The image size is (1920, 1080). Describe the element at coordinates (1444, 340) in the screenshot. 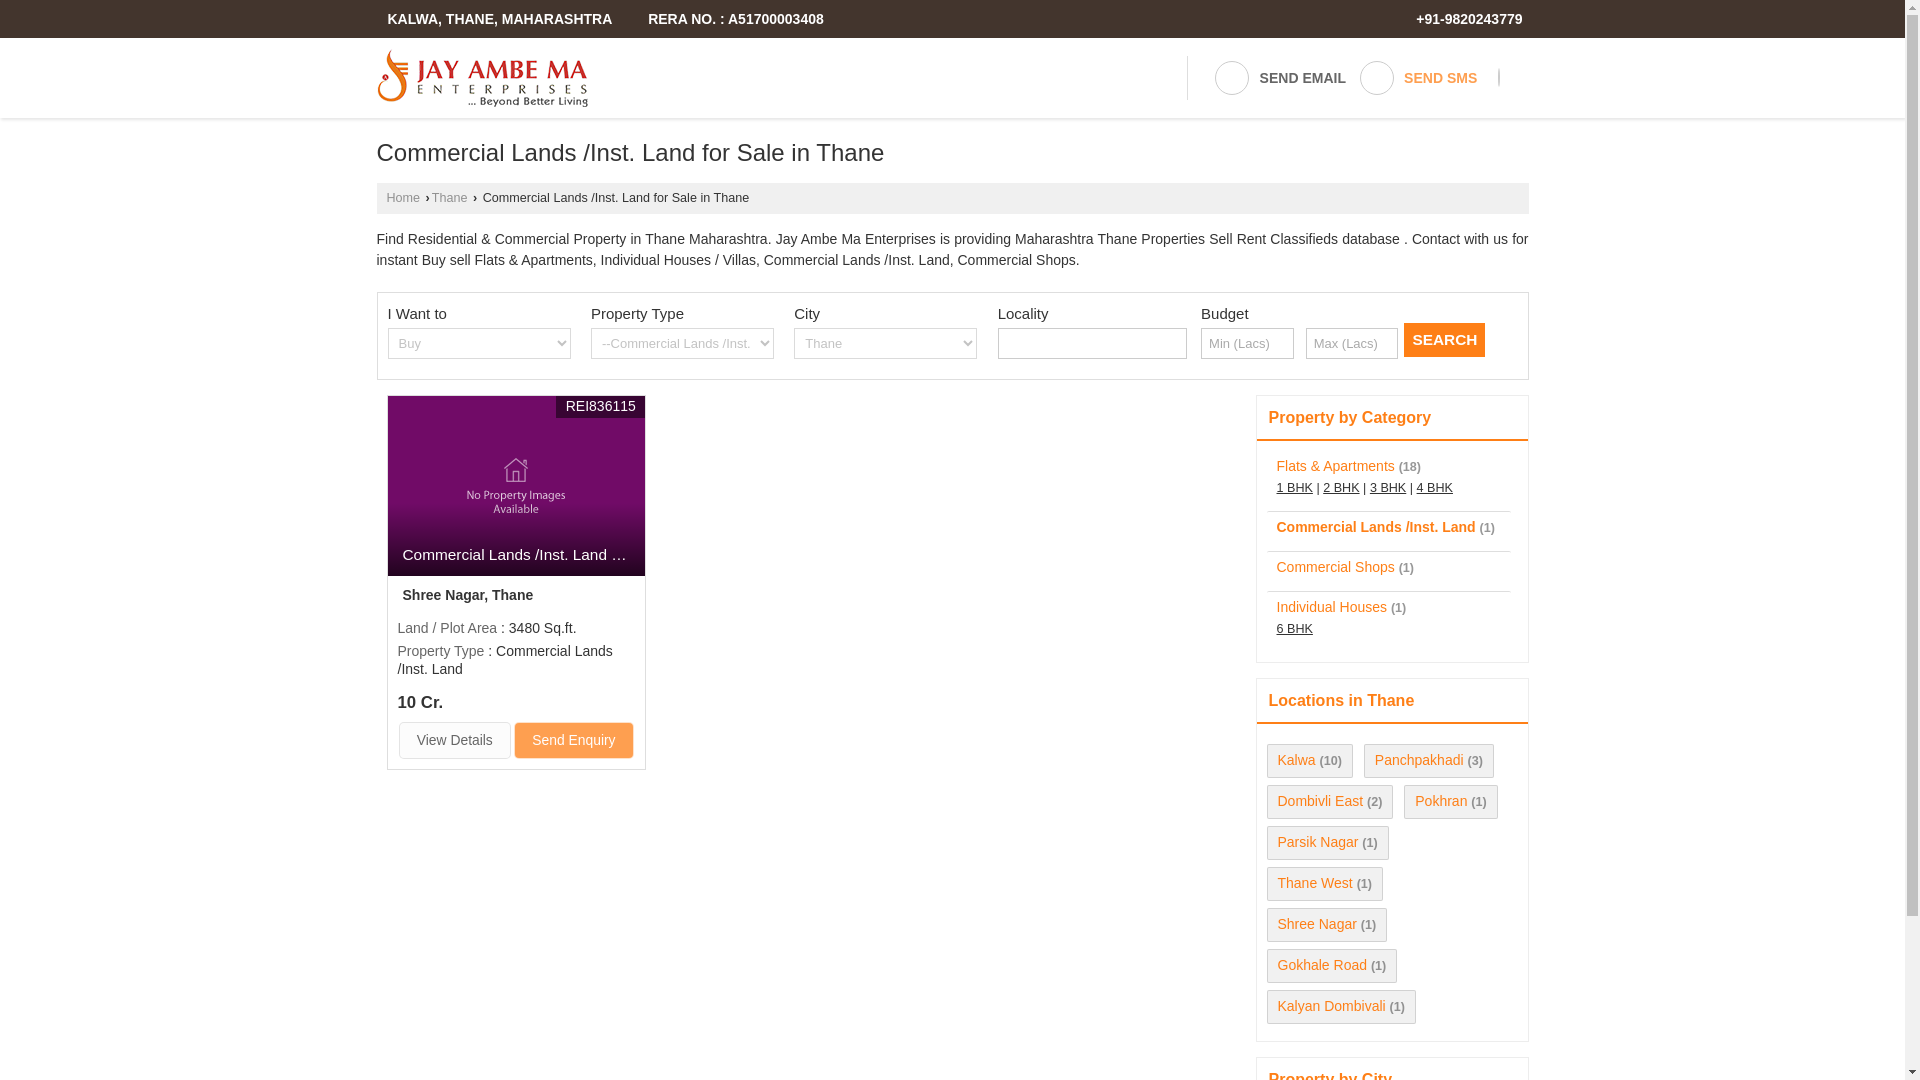

I see `SEARCH` at that location.